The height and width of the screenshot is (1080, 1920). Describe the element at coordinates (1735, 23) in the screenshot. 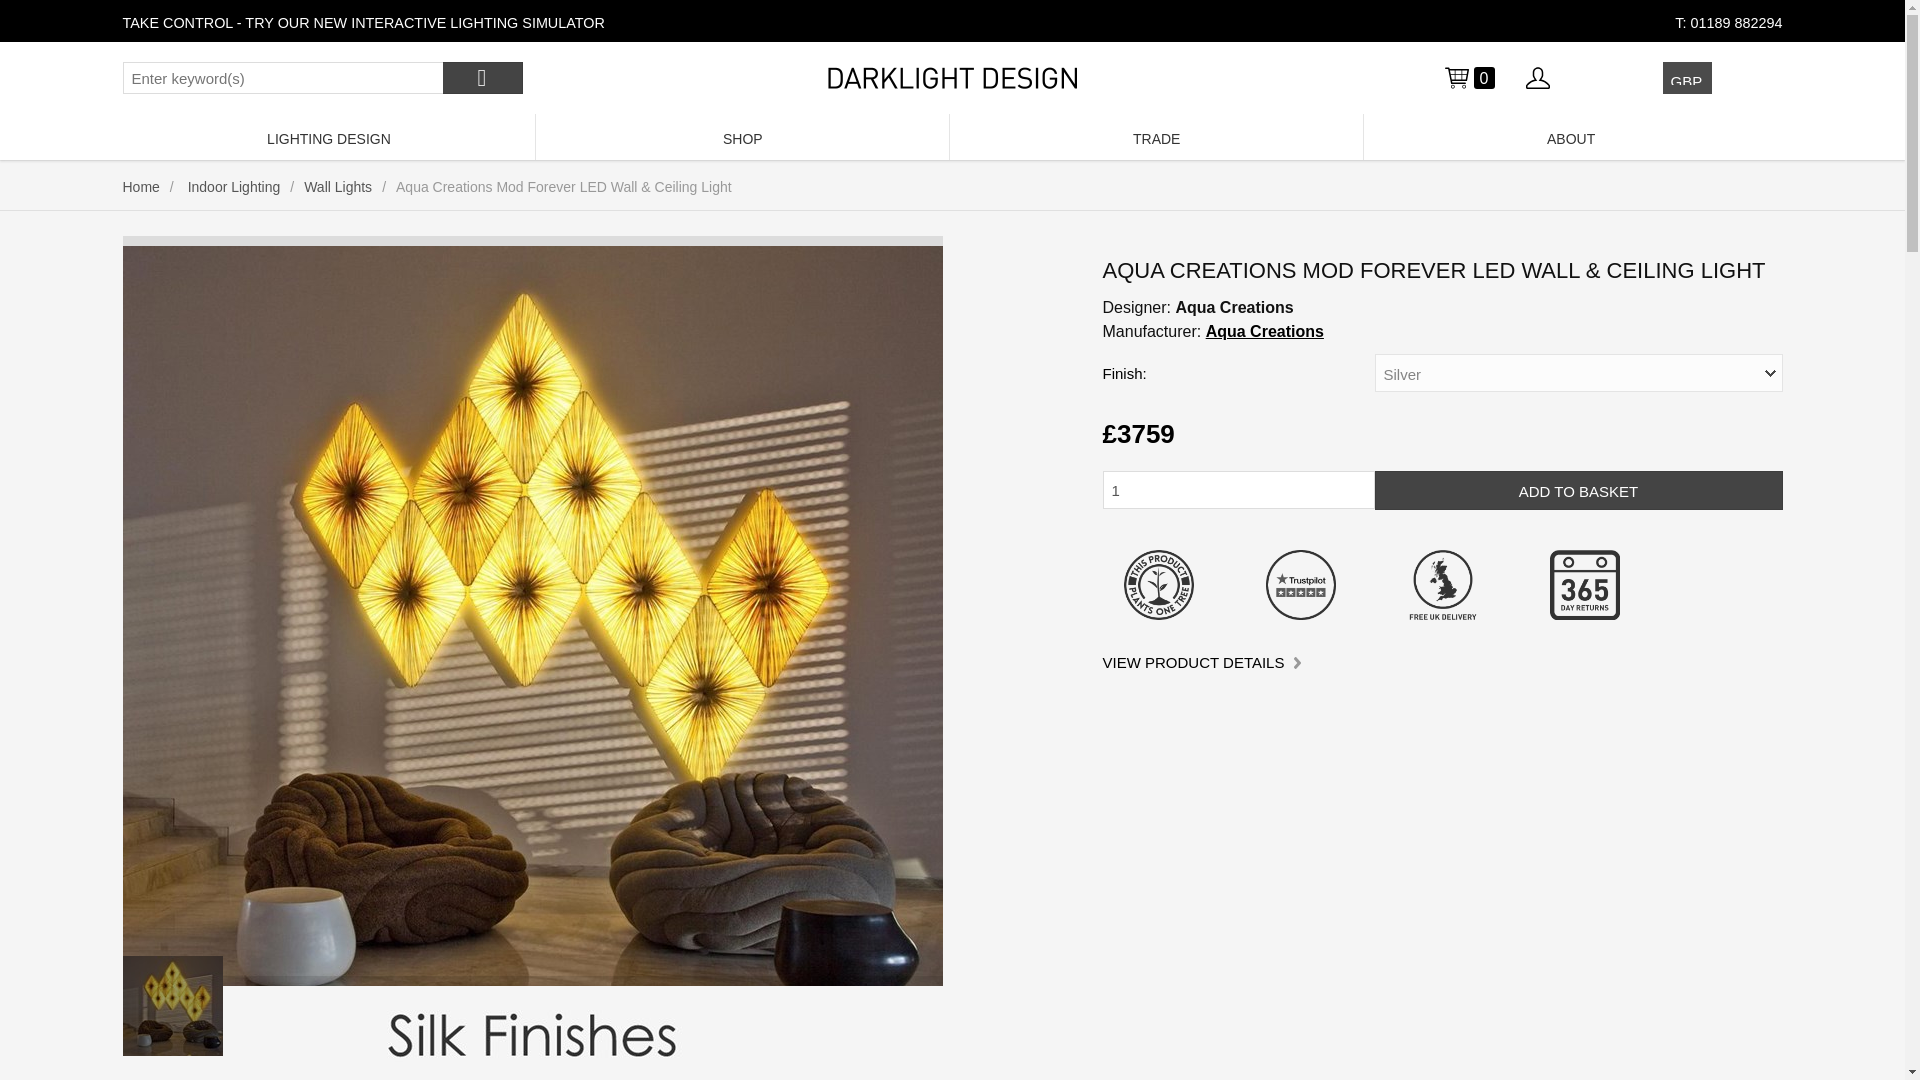

I see `01189 882294` at that location.